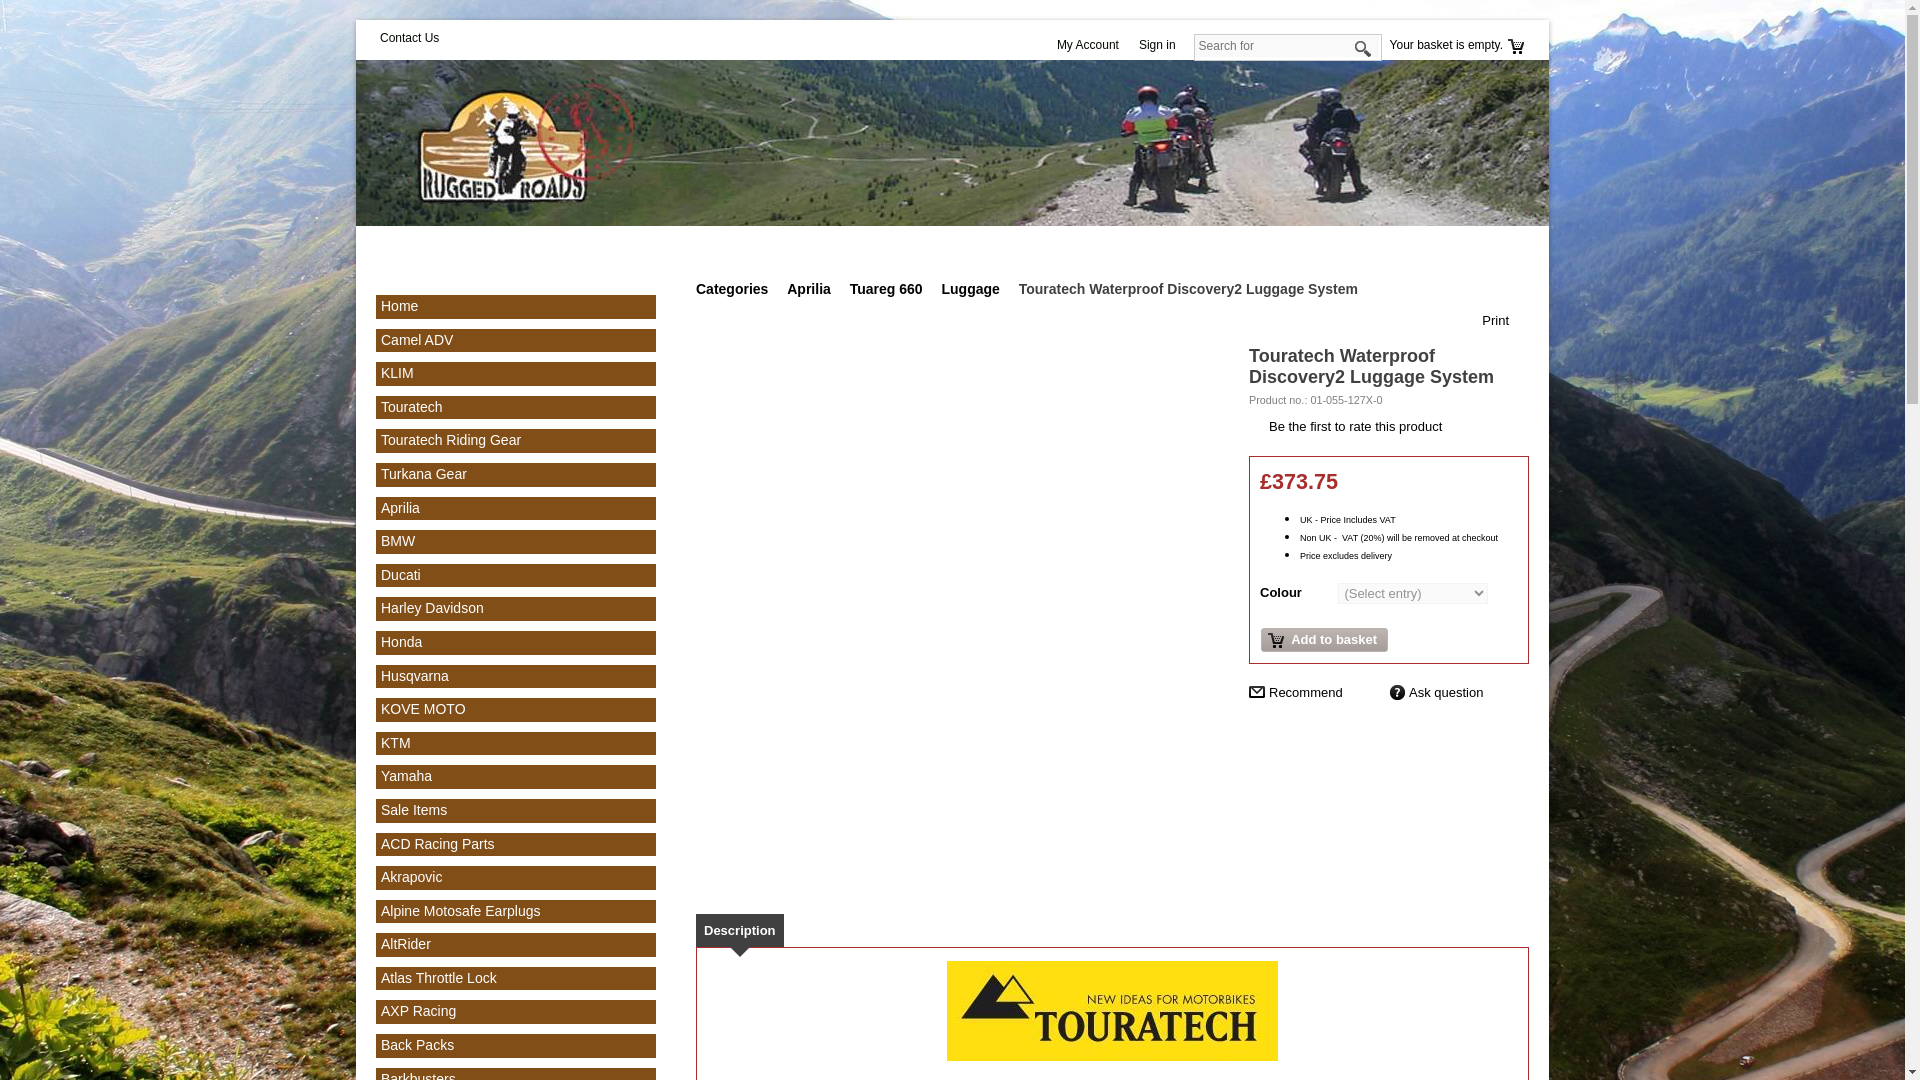 This screenshot has width=1920, height=1080. I want to click on Touratech, so click(410, 406).